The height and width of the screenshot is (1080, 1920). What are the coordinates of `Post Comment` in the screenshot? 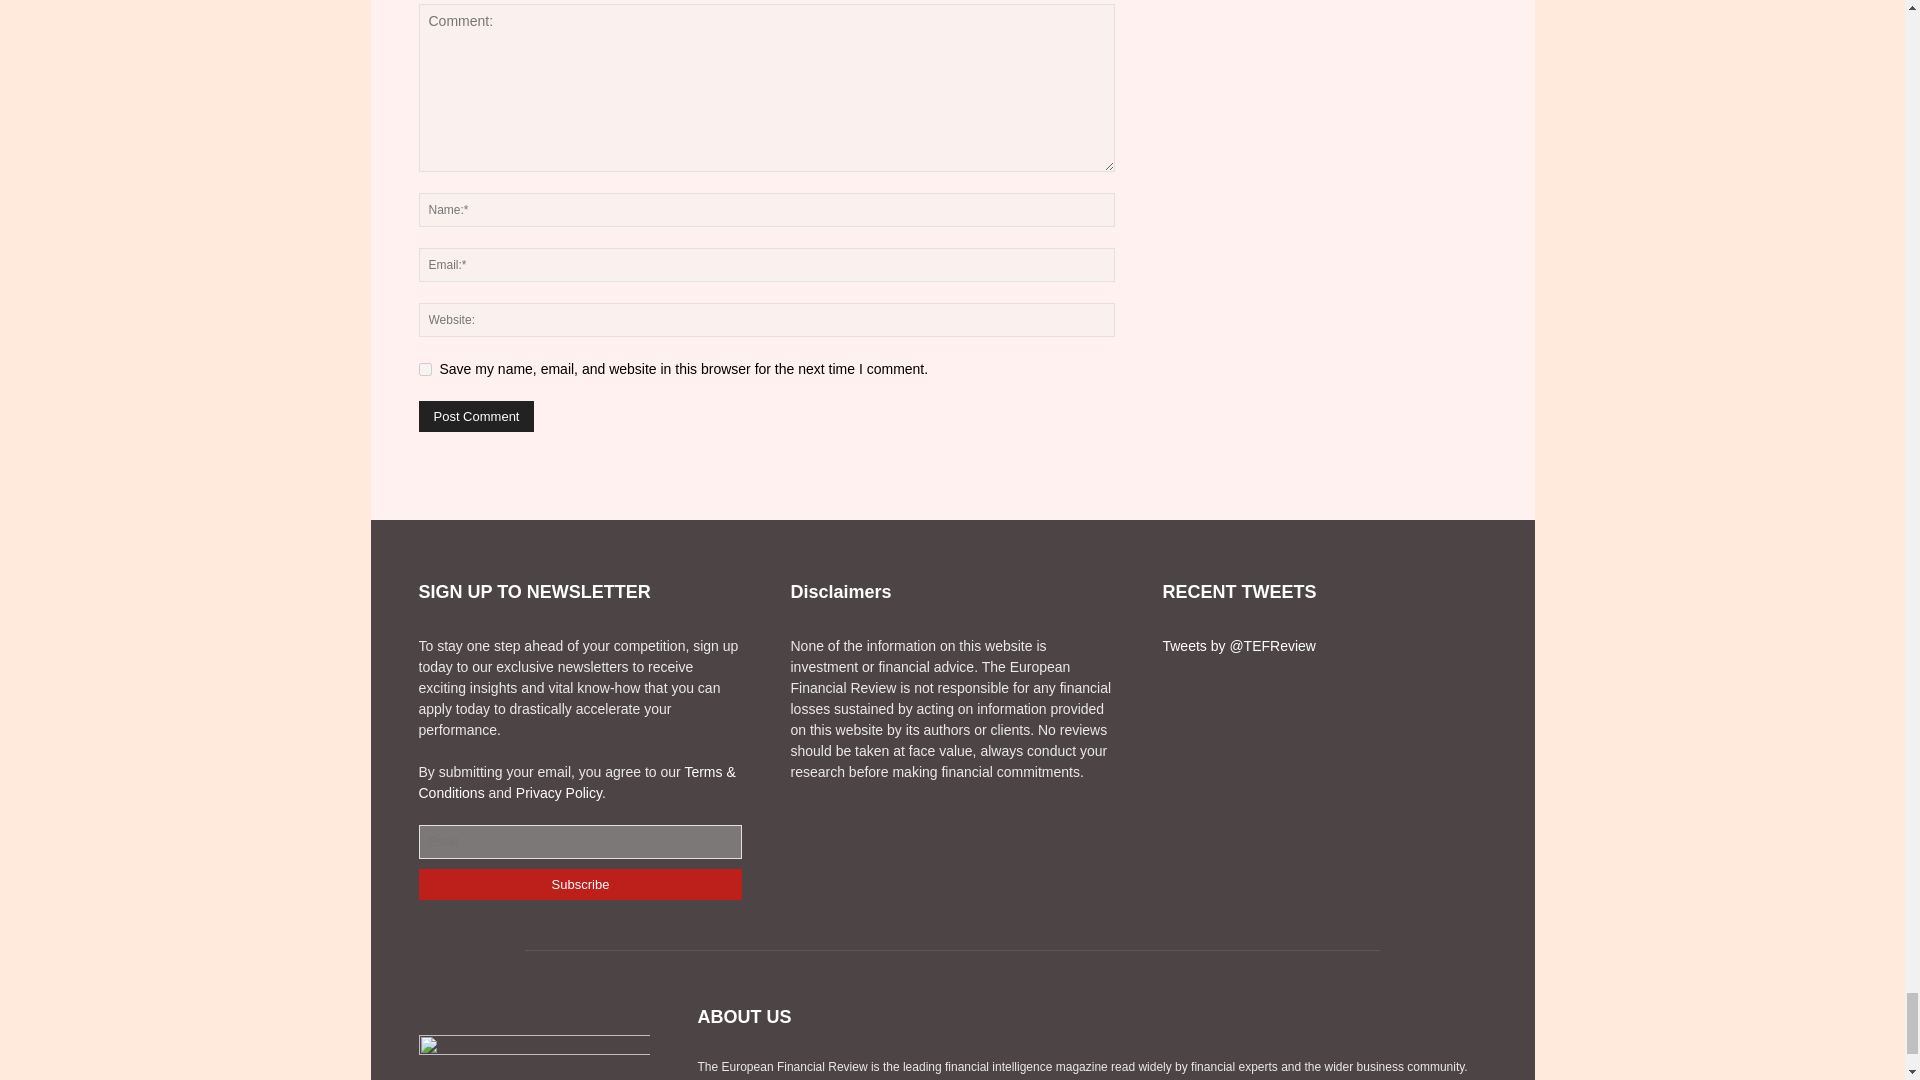 It's located at (476, 416).